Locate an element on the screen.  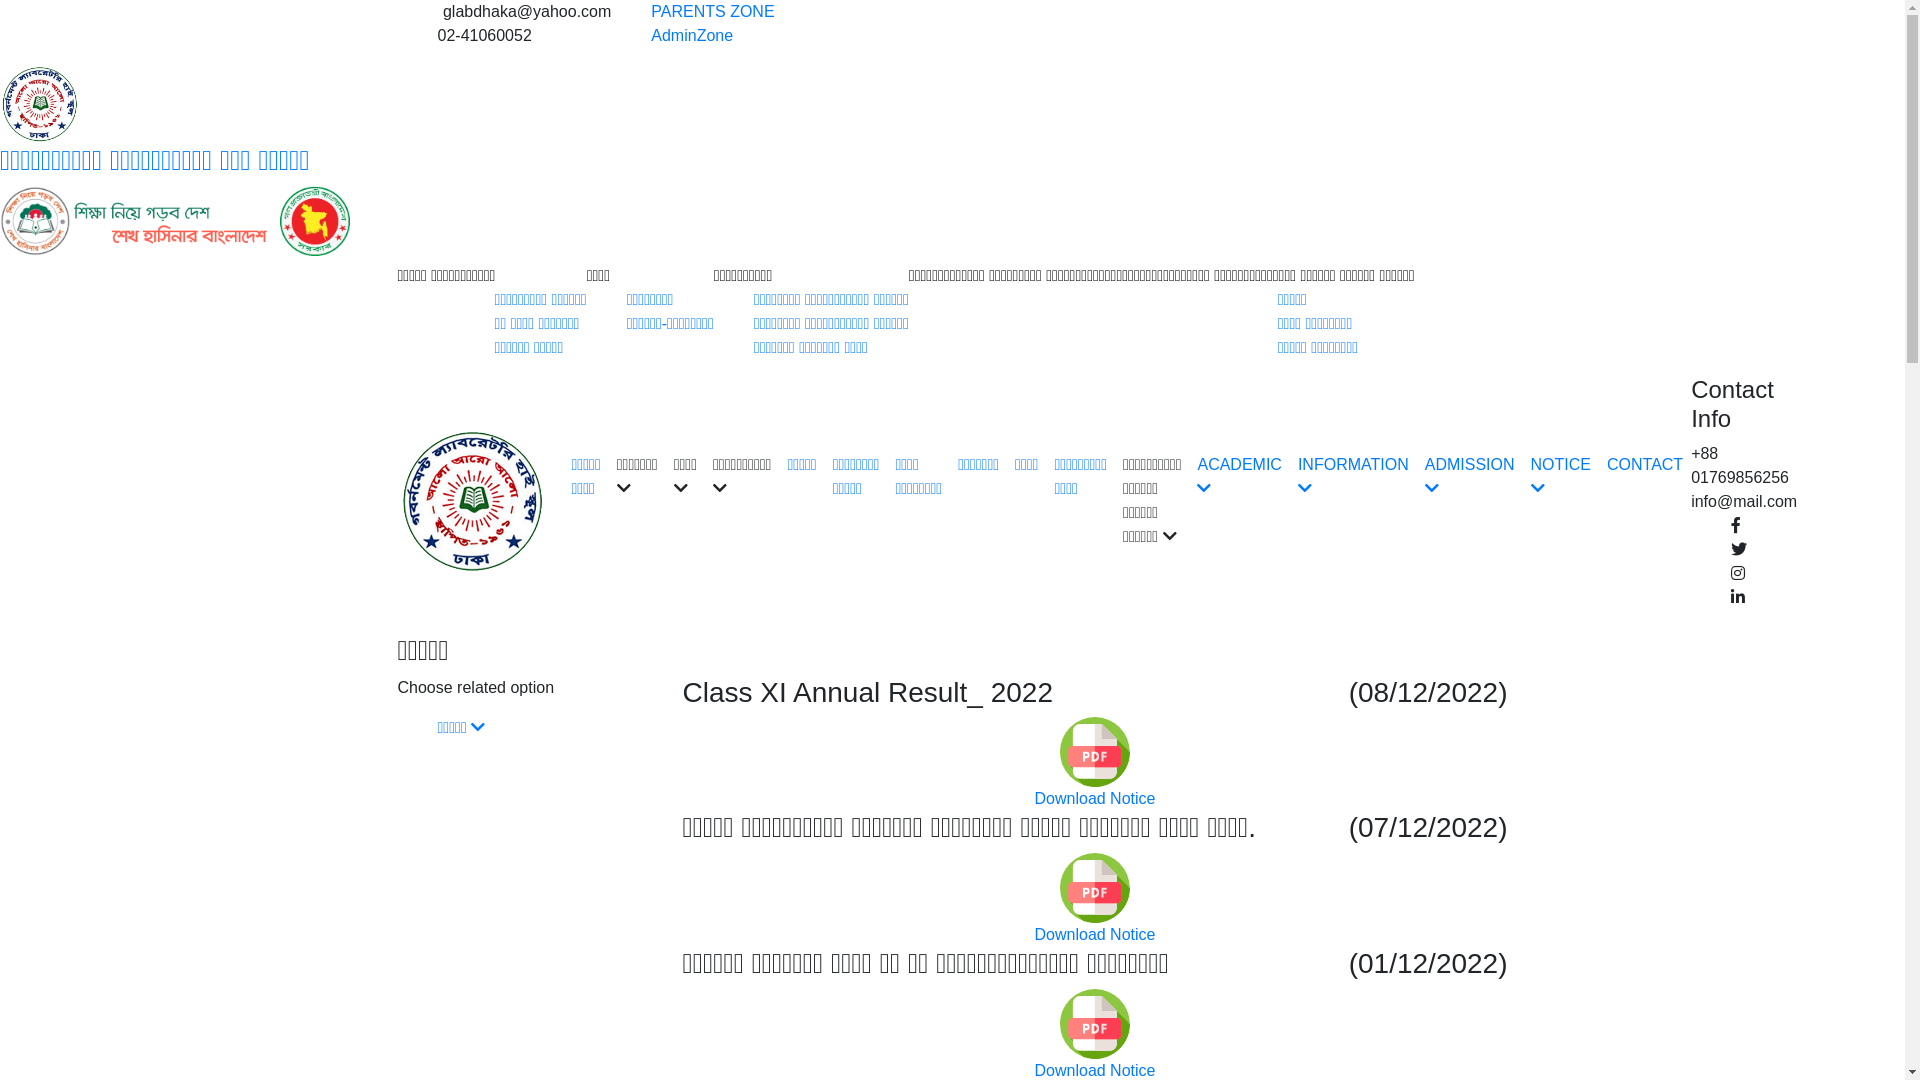
Download Notice is located at coordinates (1096, 910).